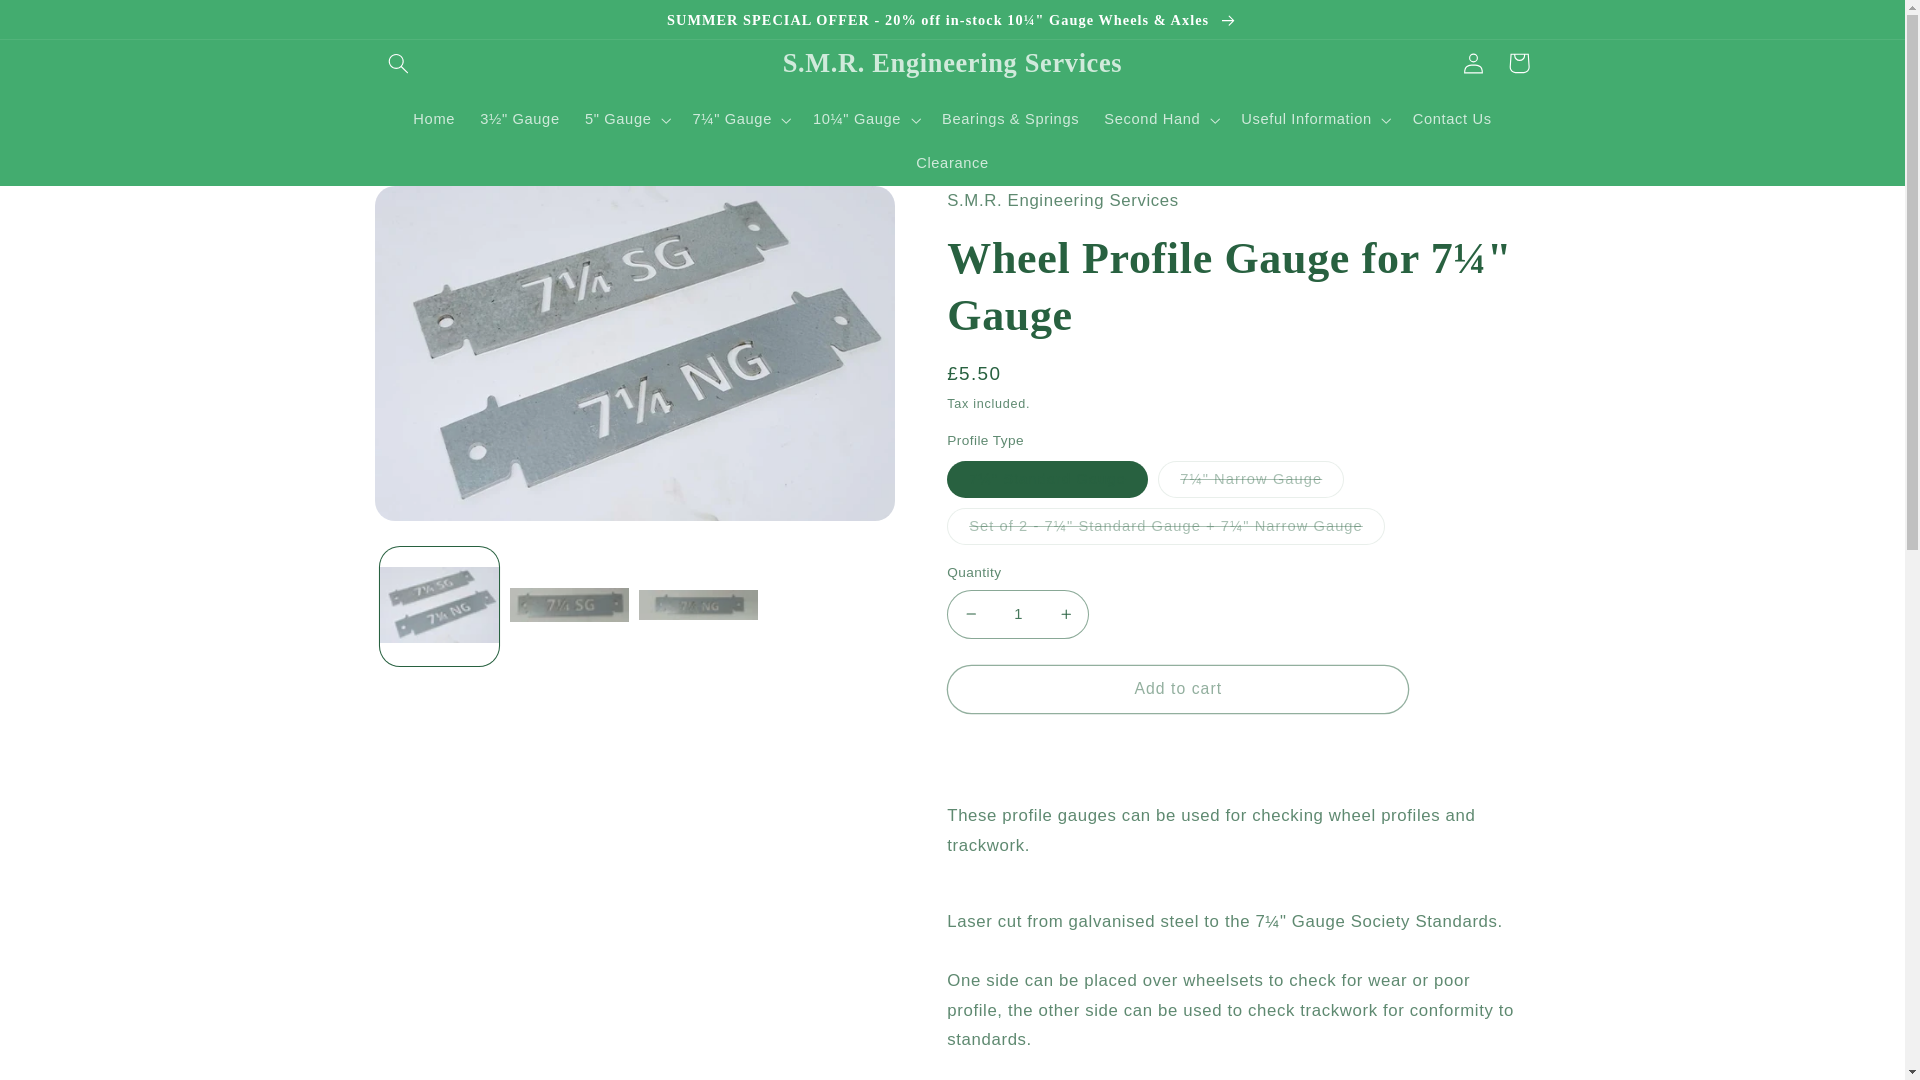  I want to click on Skip to content, so click(63, 24).